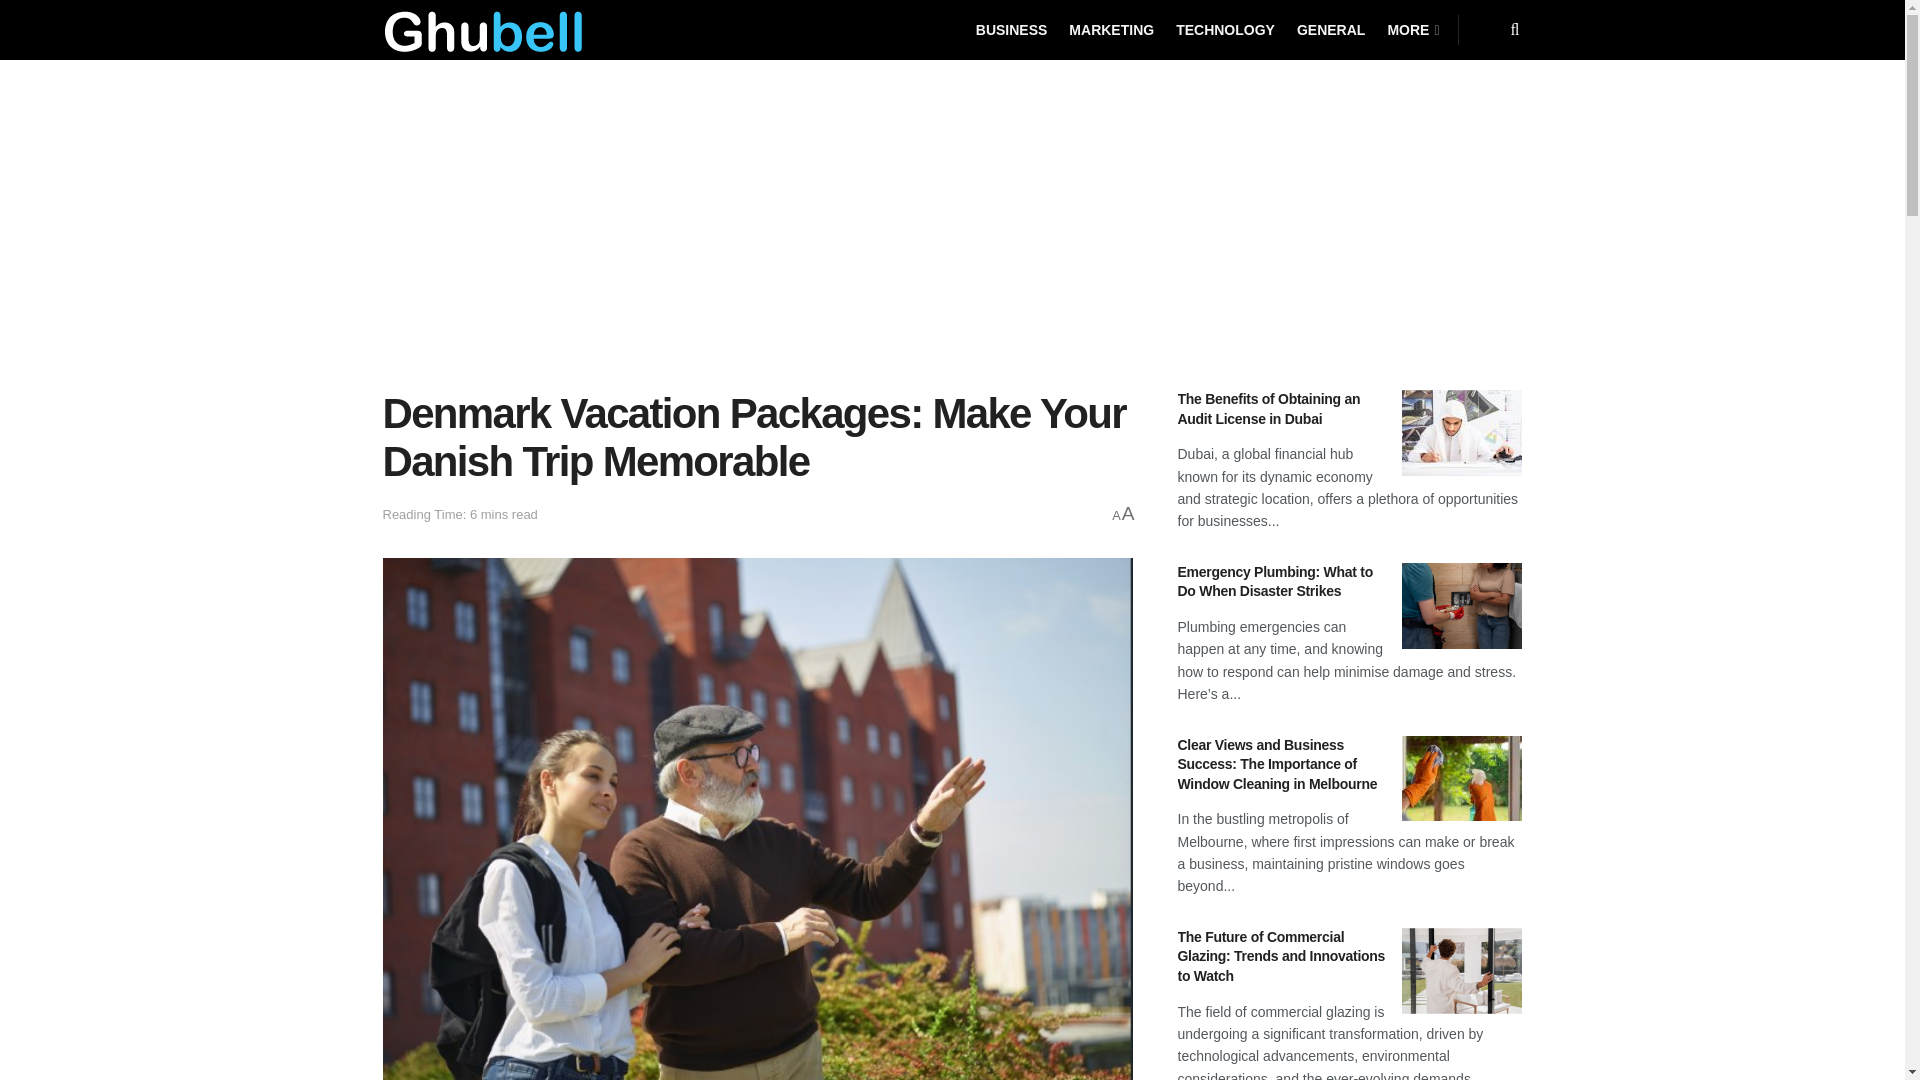  I want to click on MARKETING, so click(1111, 30).